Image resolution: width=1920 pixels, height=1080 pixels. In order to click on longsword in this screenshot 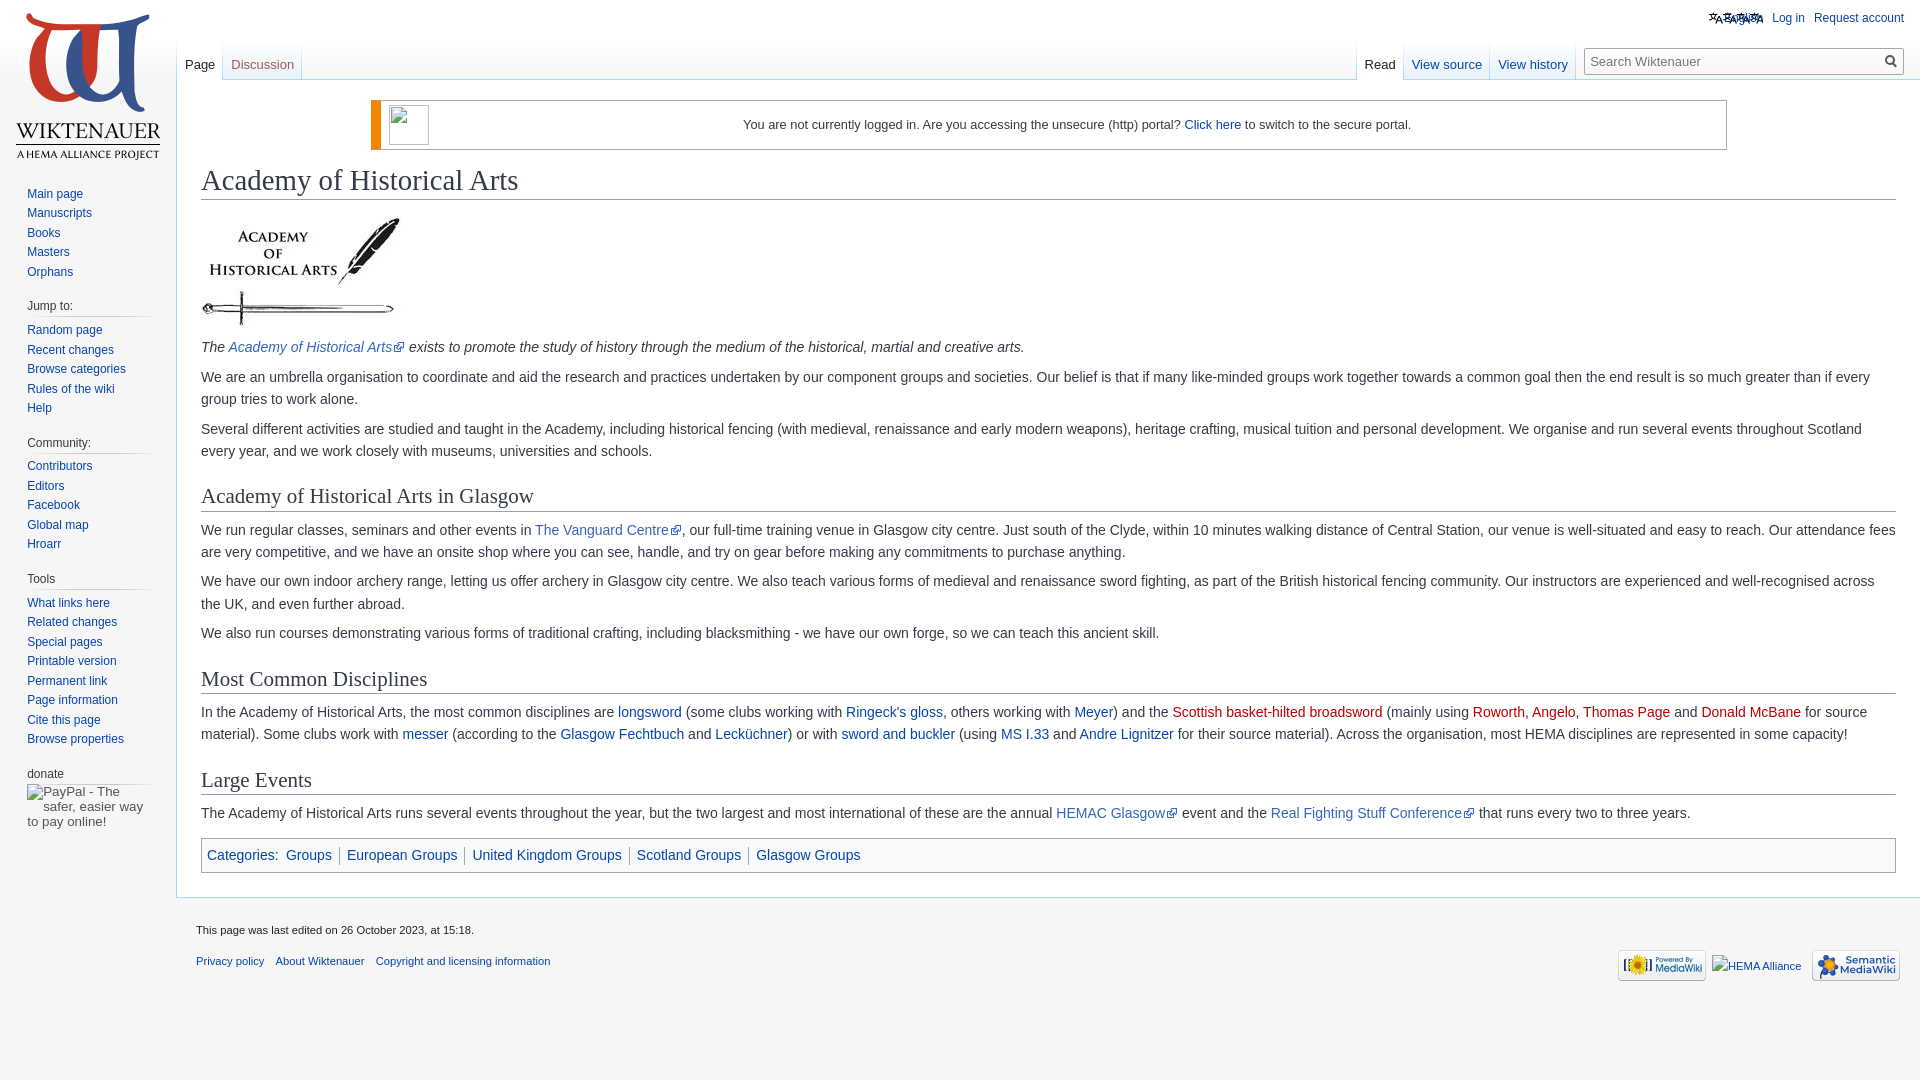, I will do `click(650, 712)`.